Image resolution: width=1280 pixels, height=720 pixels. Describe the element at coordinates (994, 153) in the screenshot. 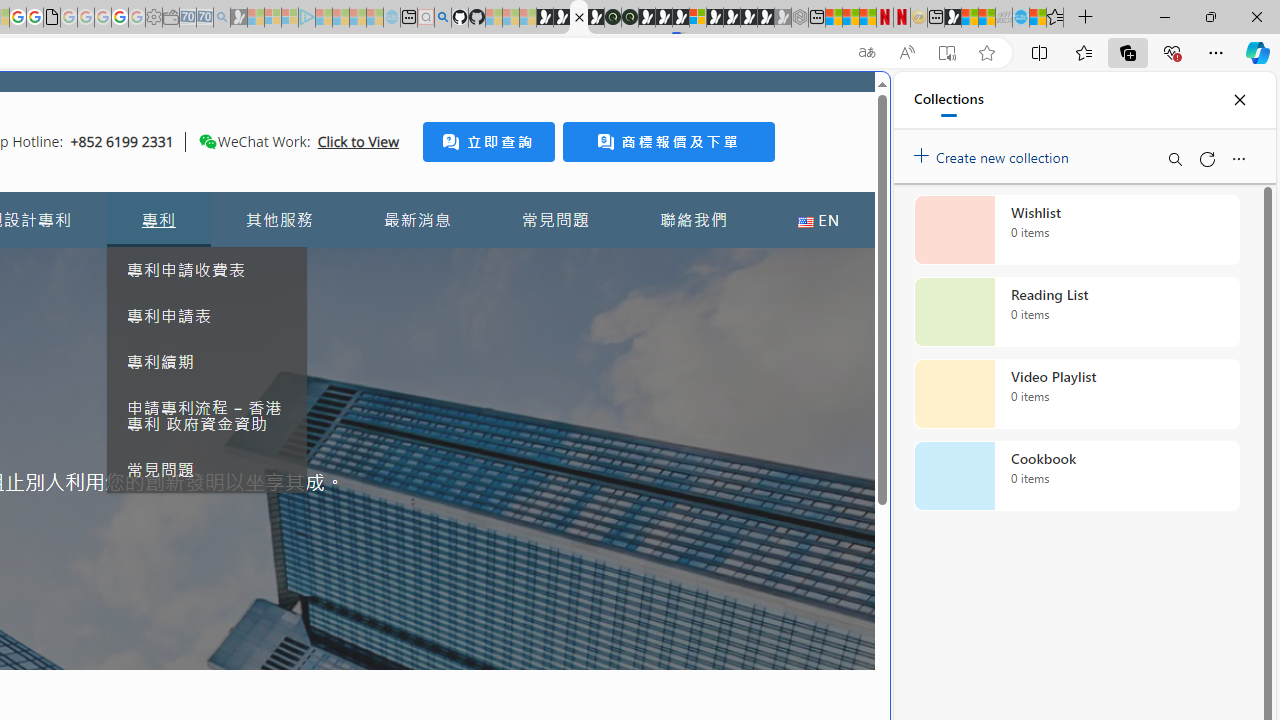

I see `Create new collection` at that location.